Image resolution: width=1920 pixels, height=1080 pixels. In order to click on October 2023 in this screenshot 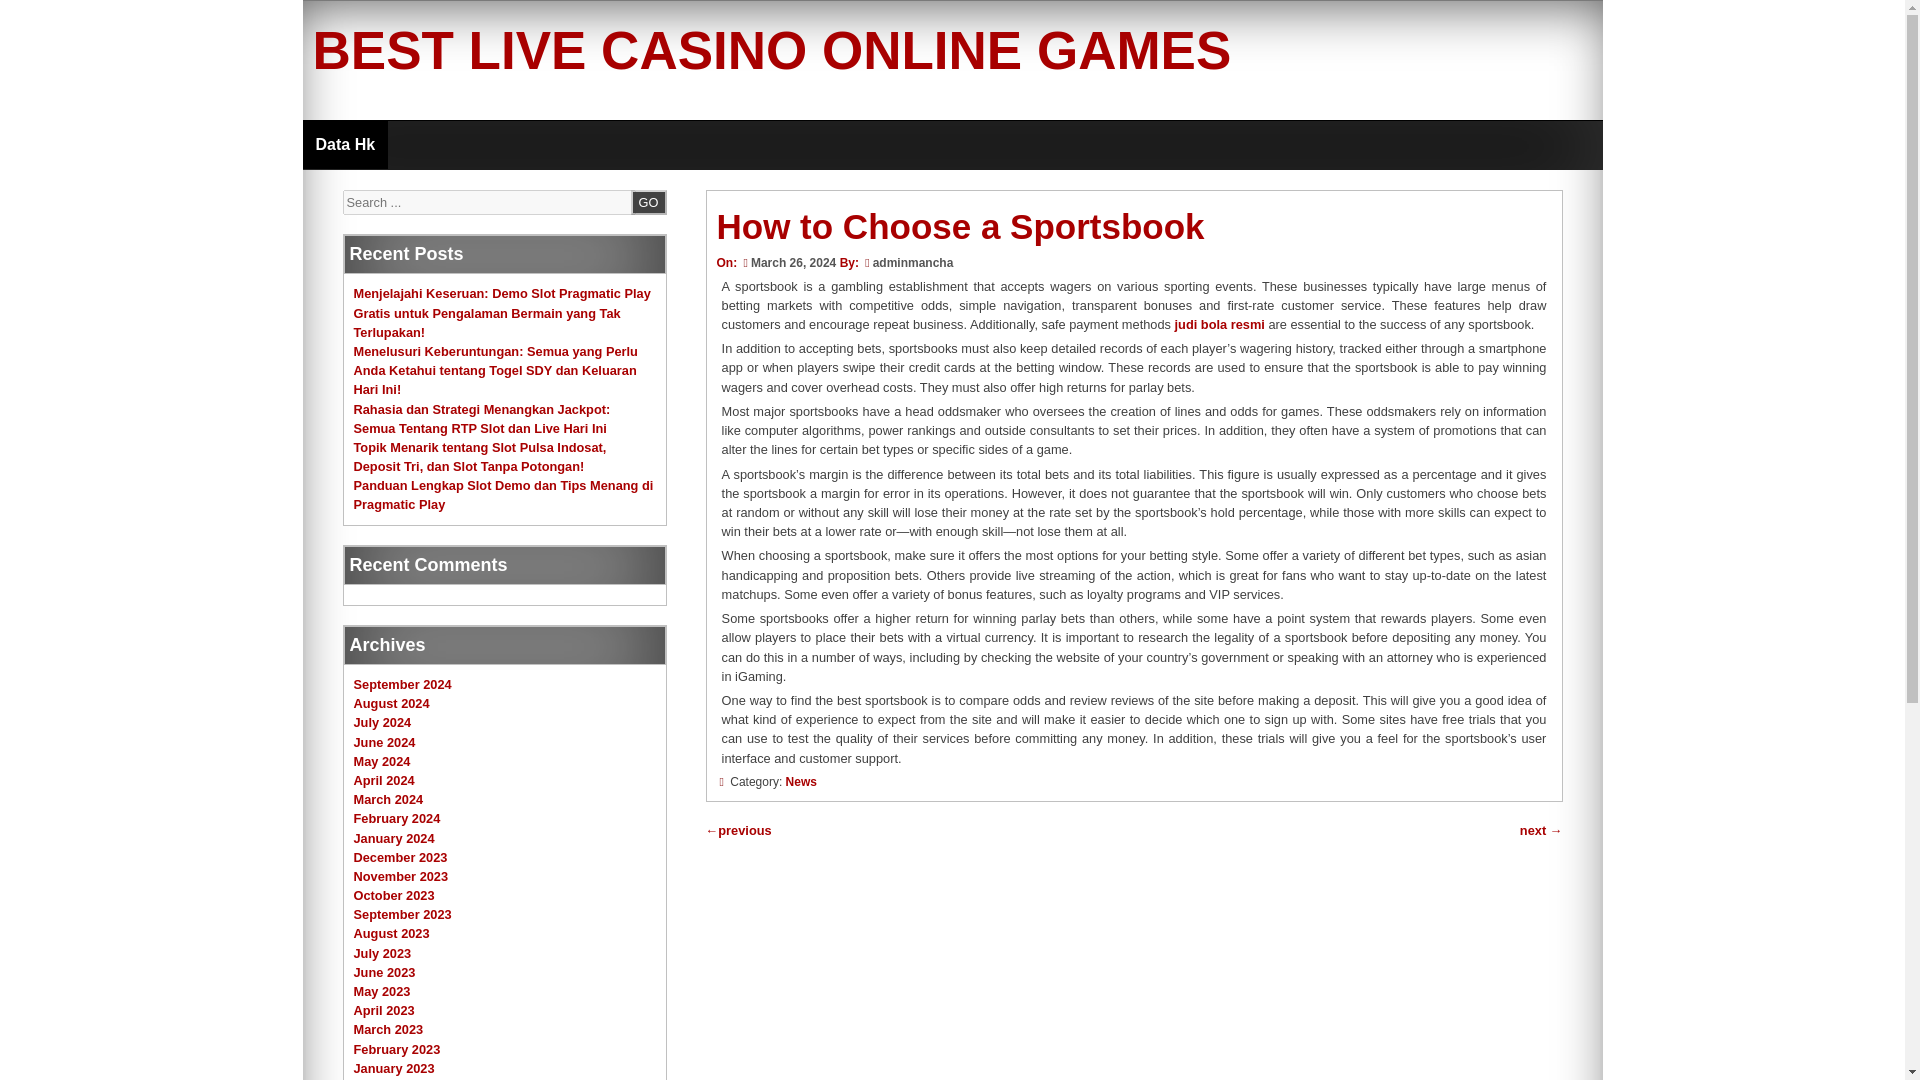, I will do `click(394, 894)`.